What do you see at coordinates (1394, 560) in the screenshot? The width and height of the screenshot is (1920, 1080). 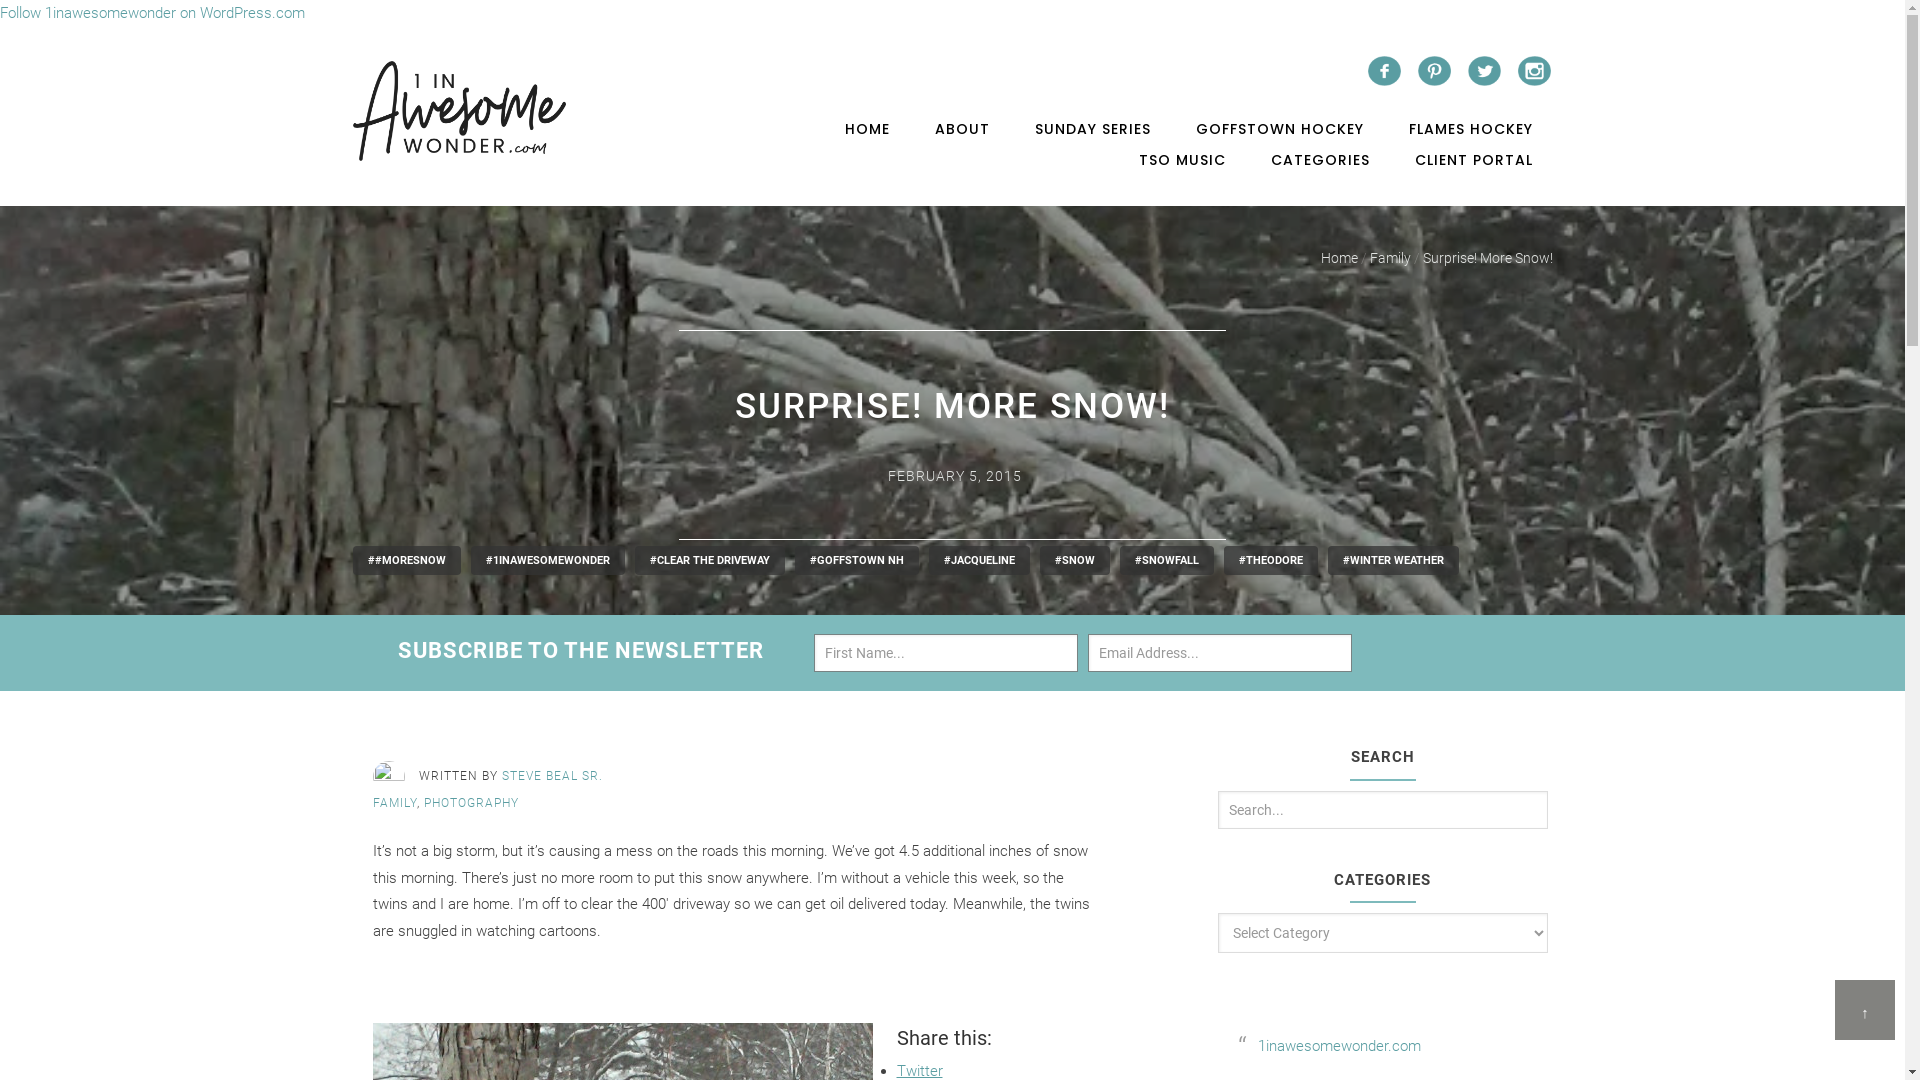 I see `#WINTER WEATHER` at bounding box center [1394, 560].